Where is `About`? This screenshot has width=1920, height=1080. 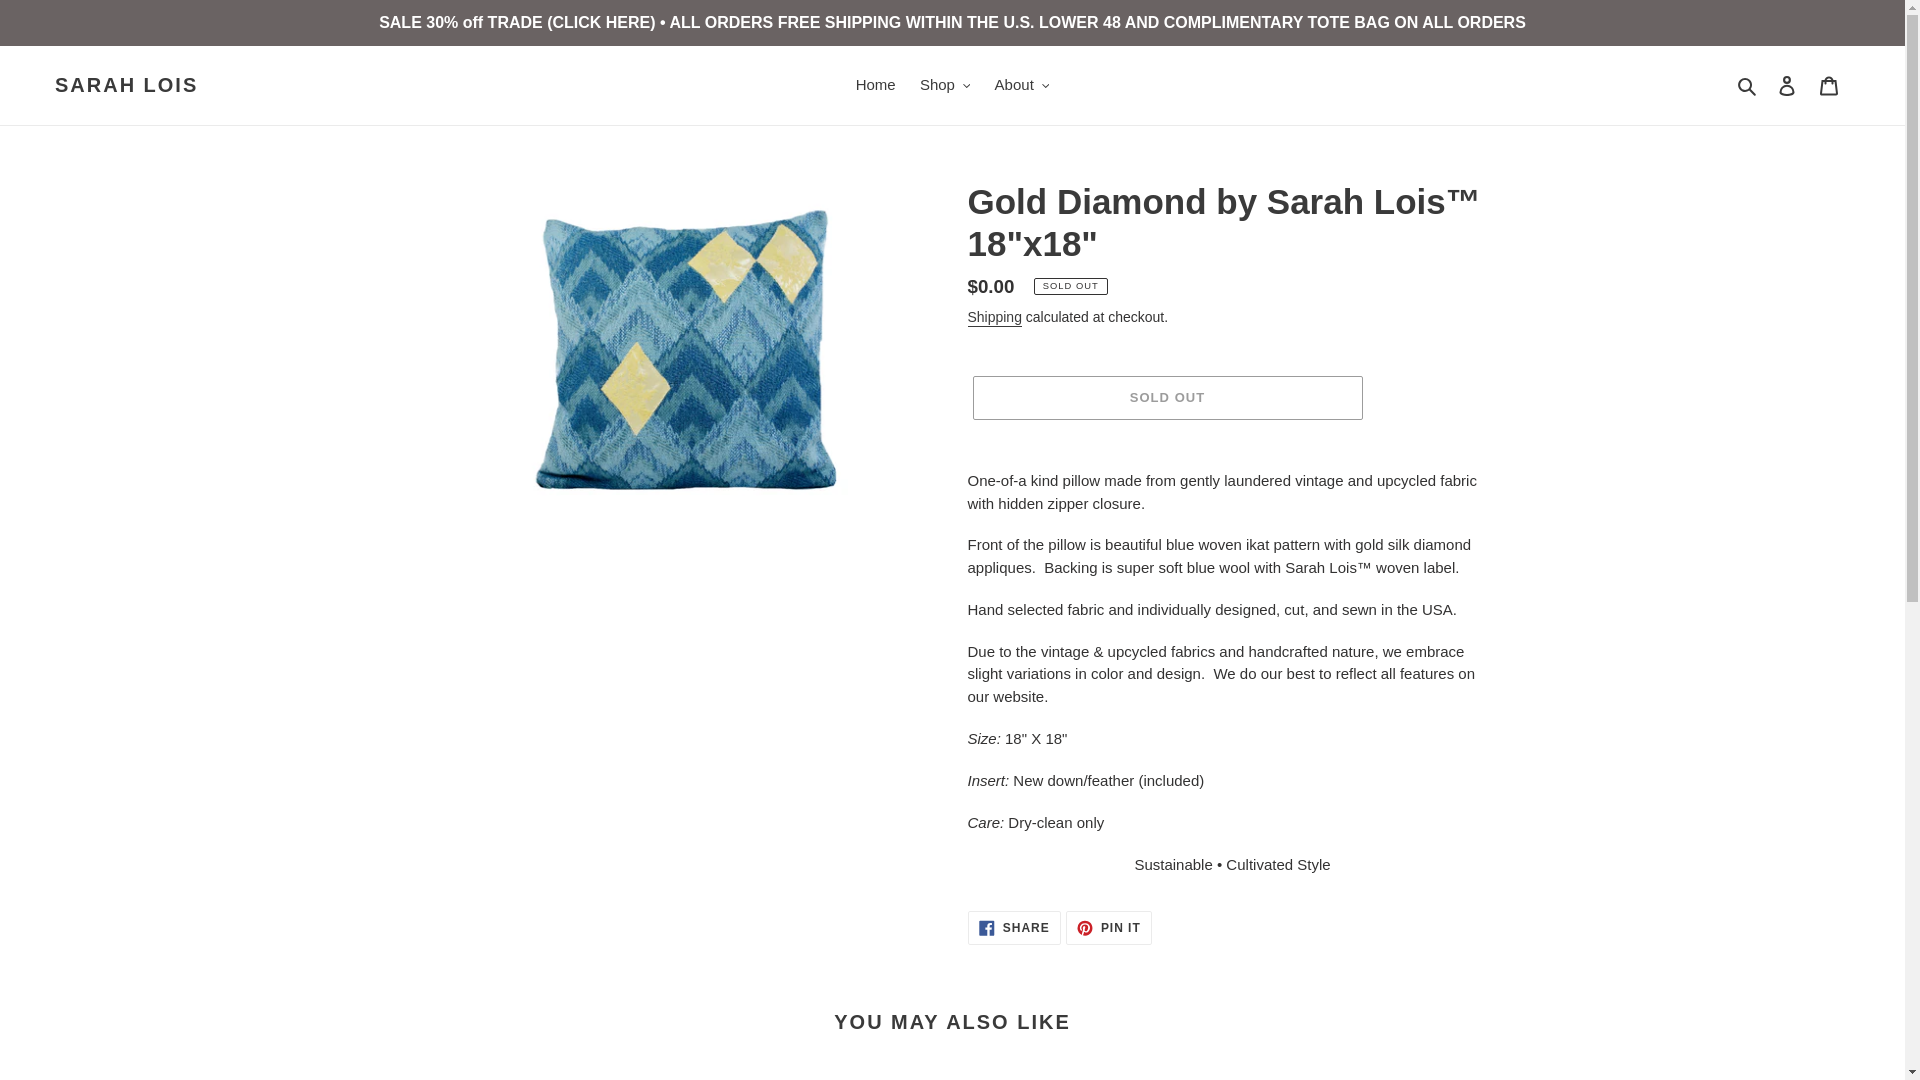 About is located at coordinates (1014, 928).